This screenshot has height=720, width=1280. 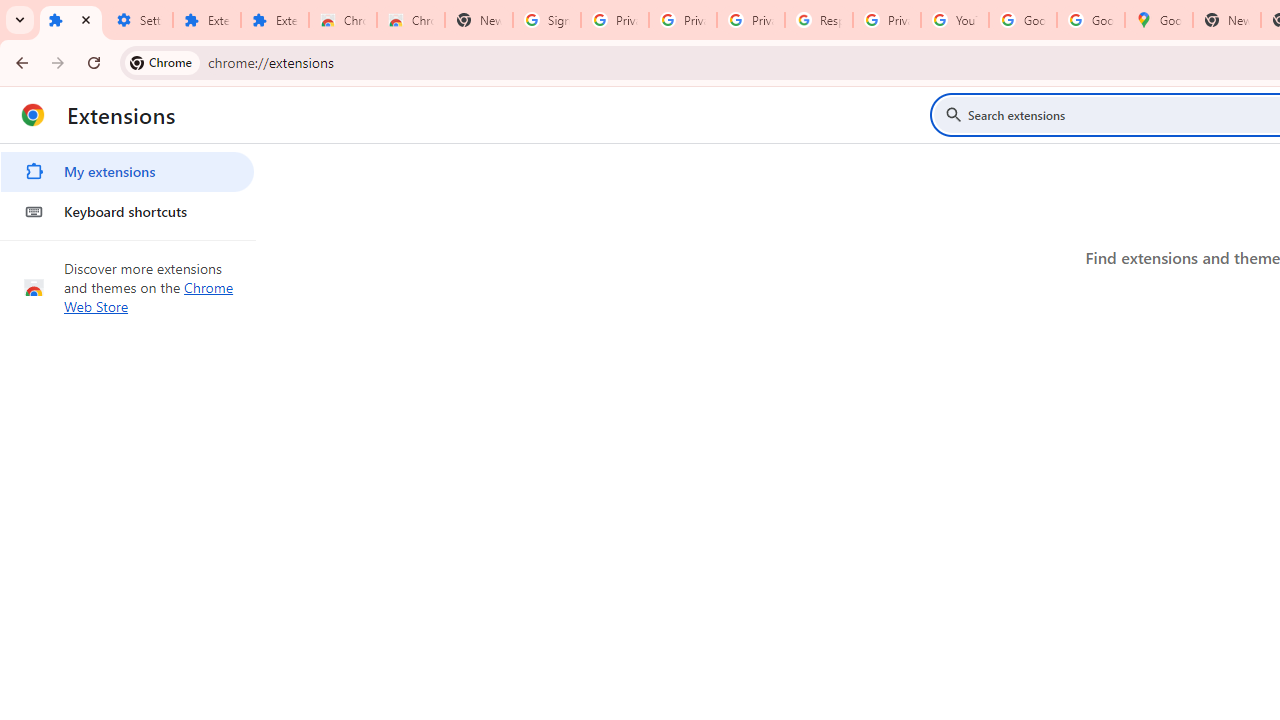 What do you see at coordinates (342, 20) in the screenshot?
I see `Chrome Web Store` at bounding box center [342, 20].